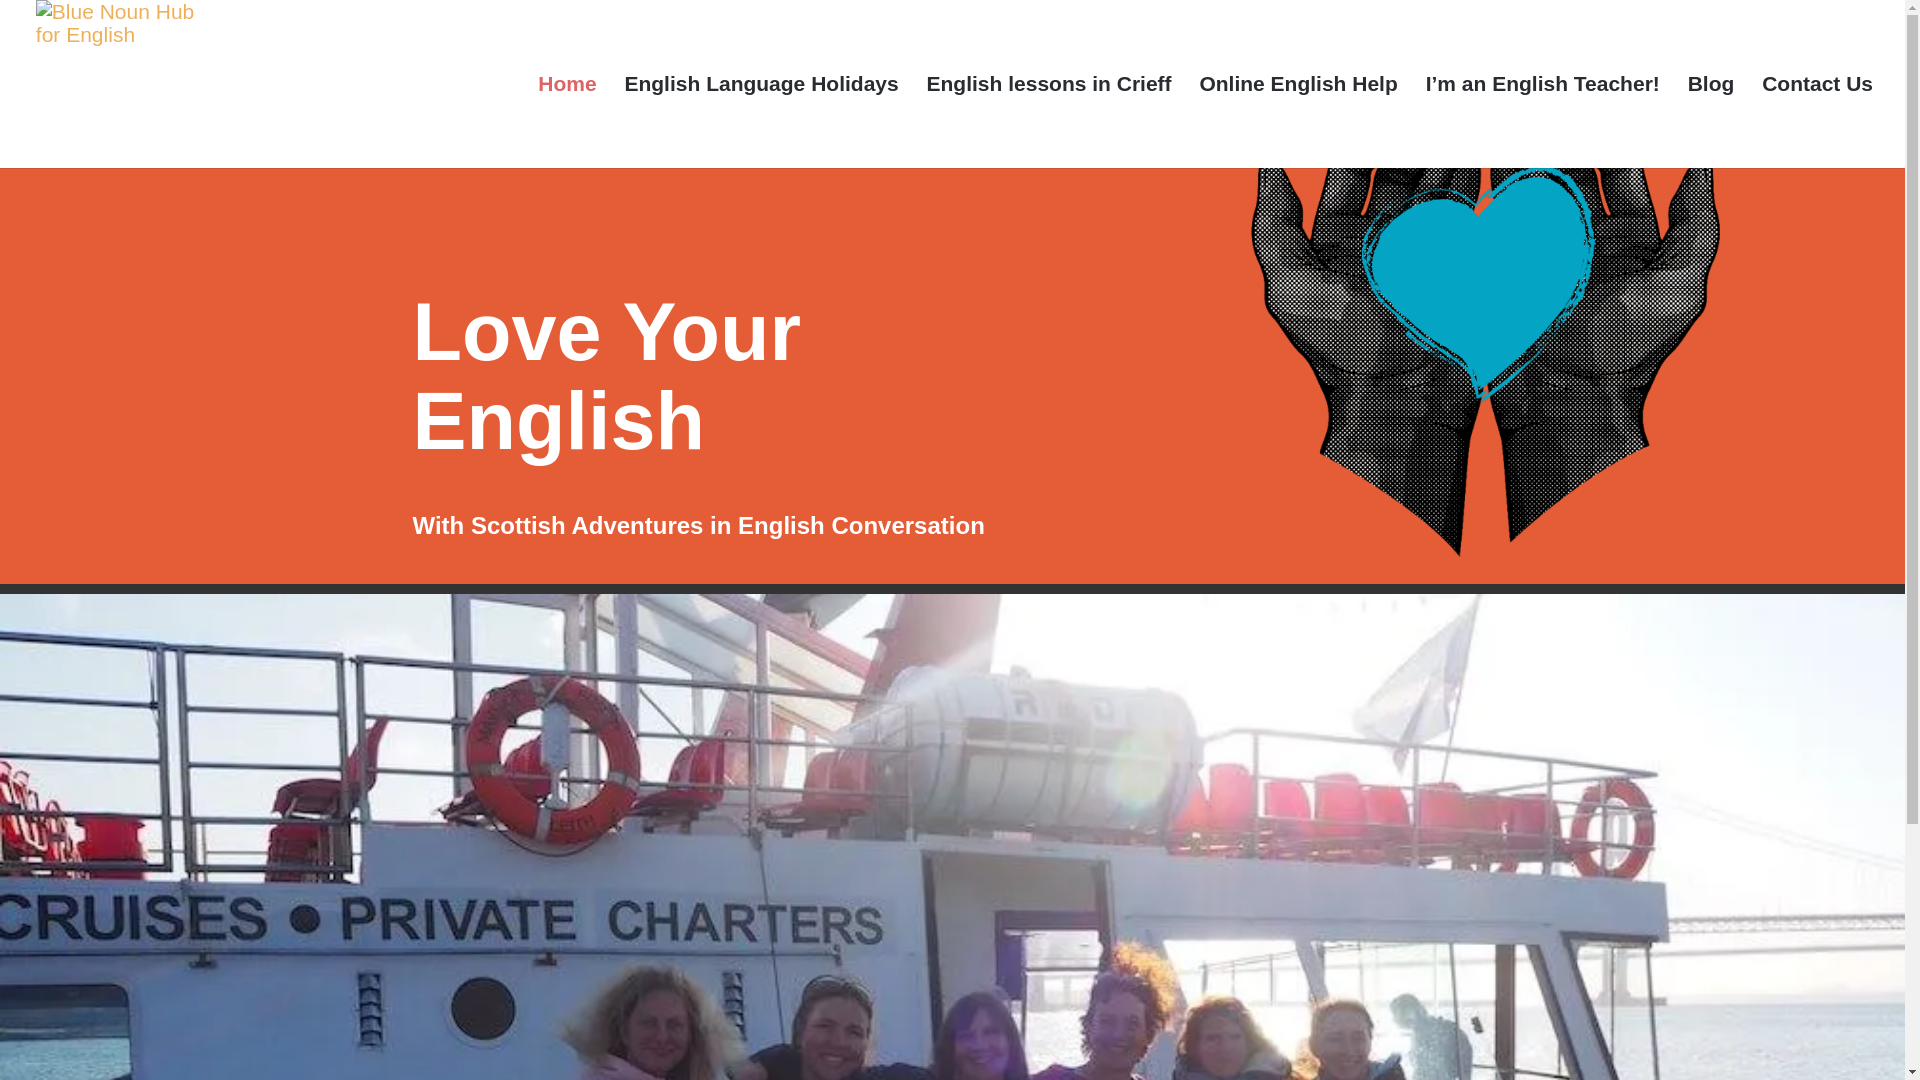 The width and height of the screenshot is (1920, 1080). I want to click on Home, so click(566, 122).